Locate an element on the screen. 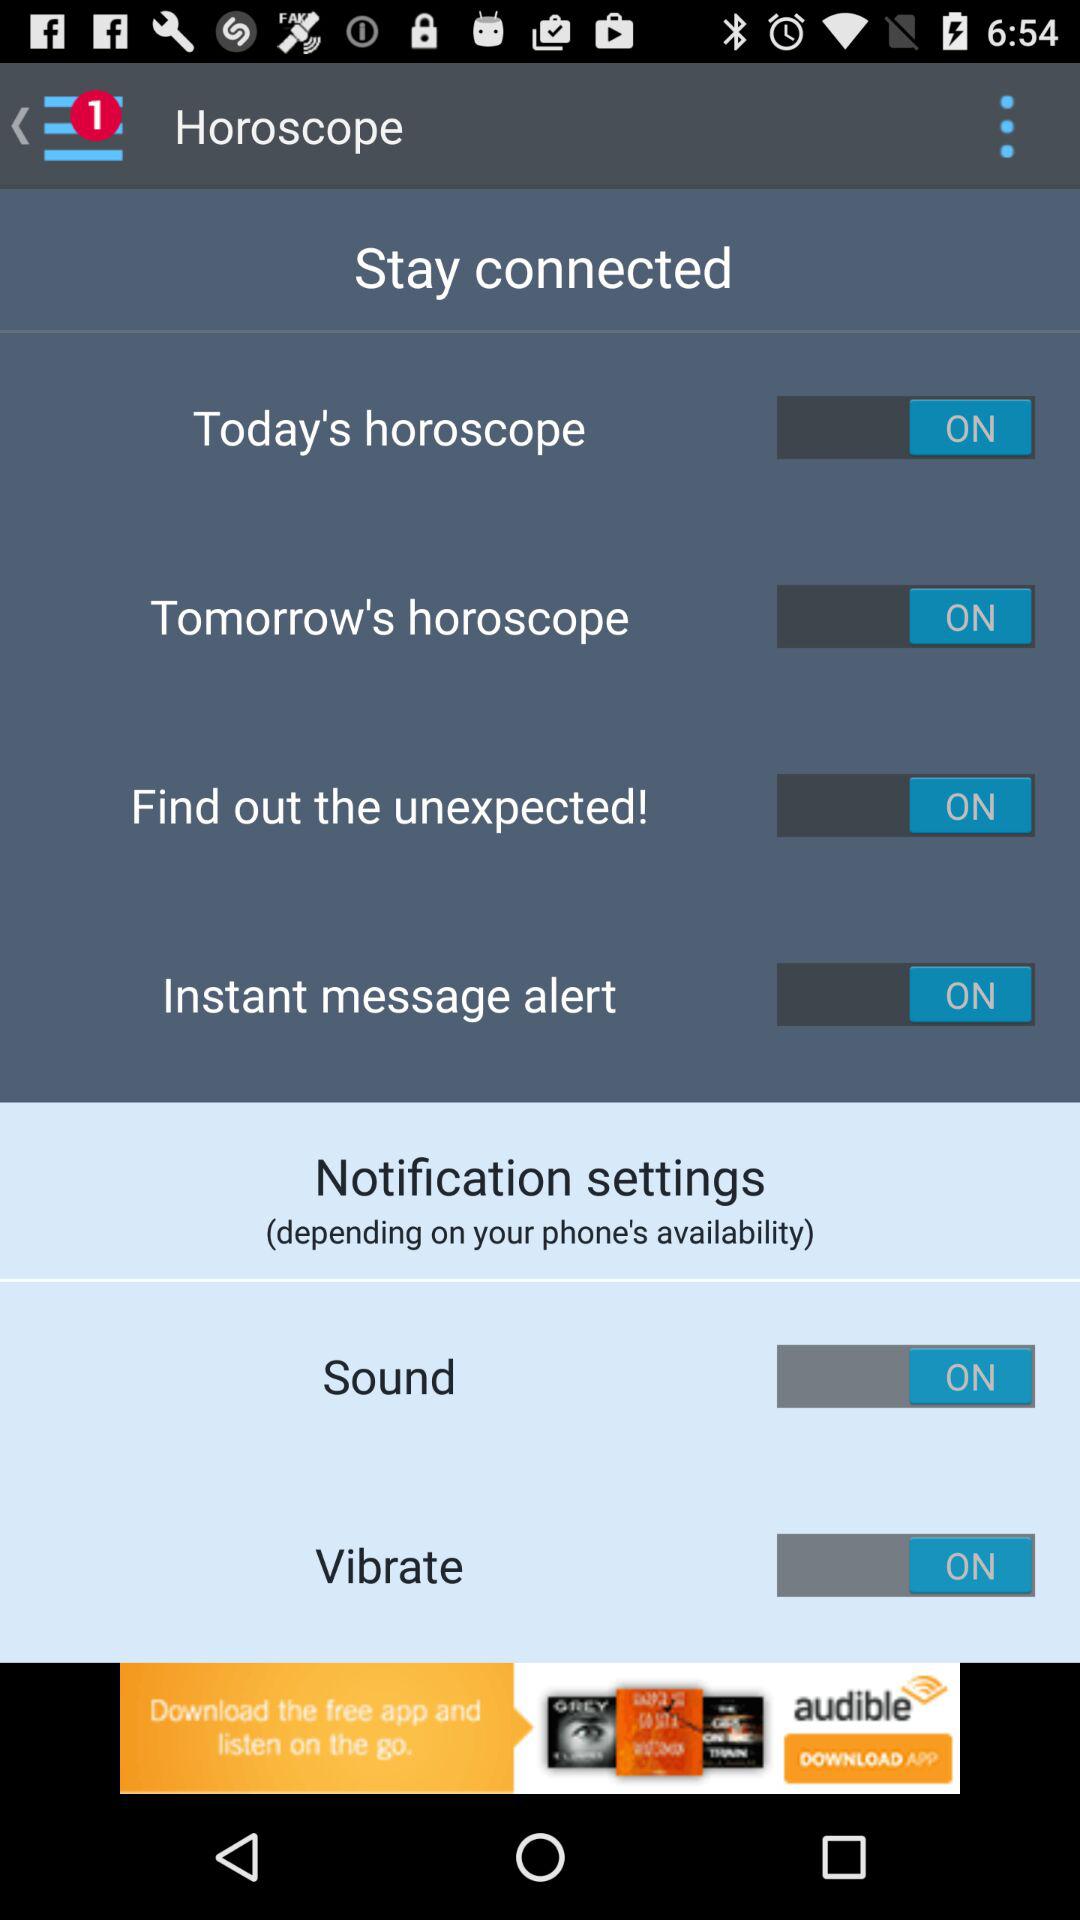 The height and width of the screenshot is (1920, 1080). switch on off option is located at coordinates (906, 427).